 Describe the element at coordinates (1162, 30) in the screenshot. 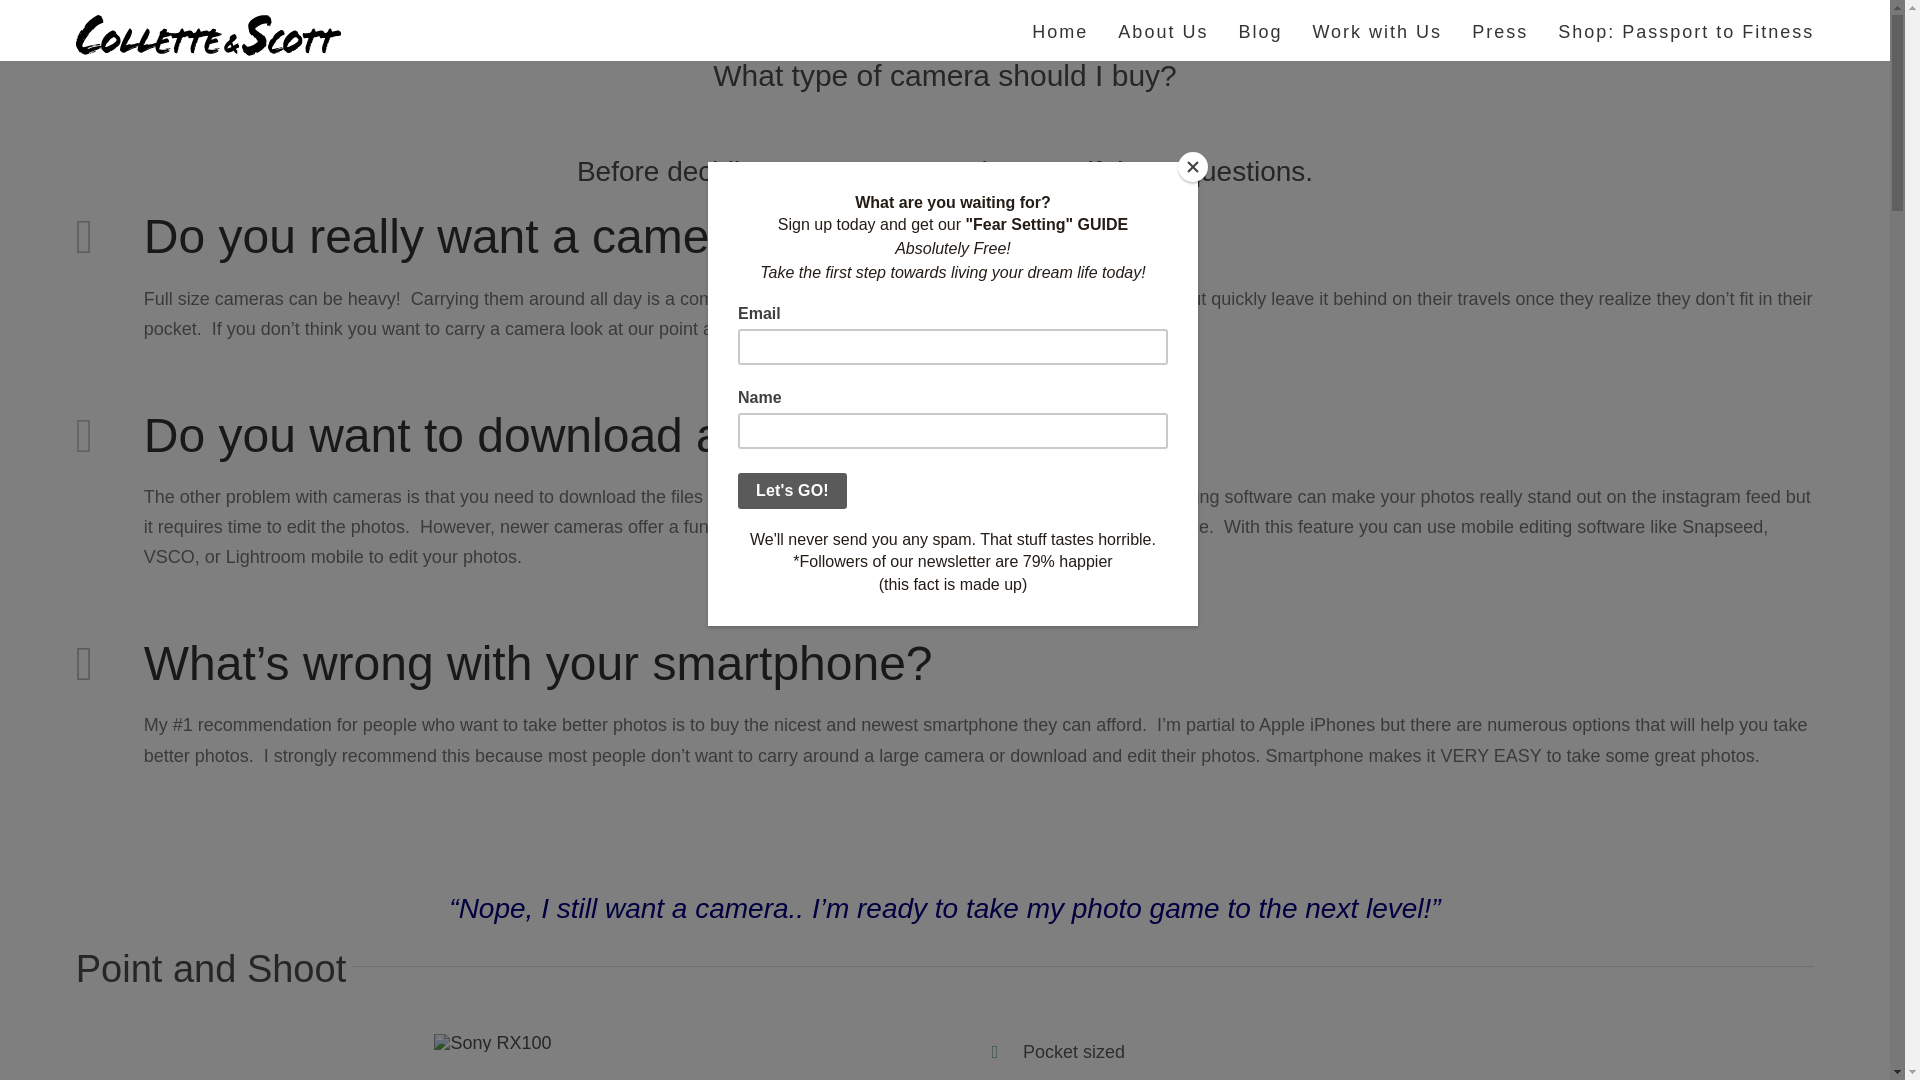

I see `About Us` at that location.